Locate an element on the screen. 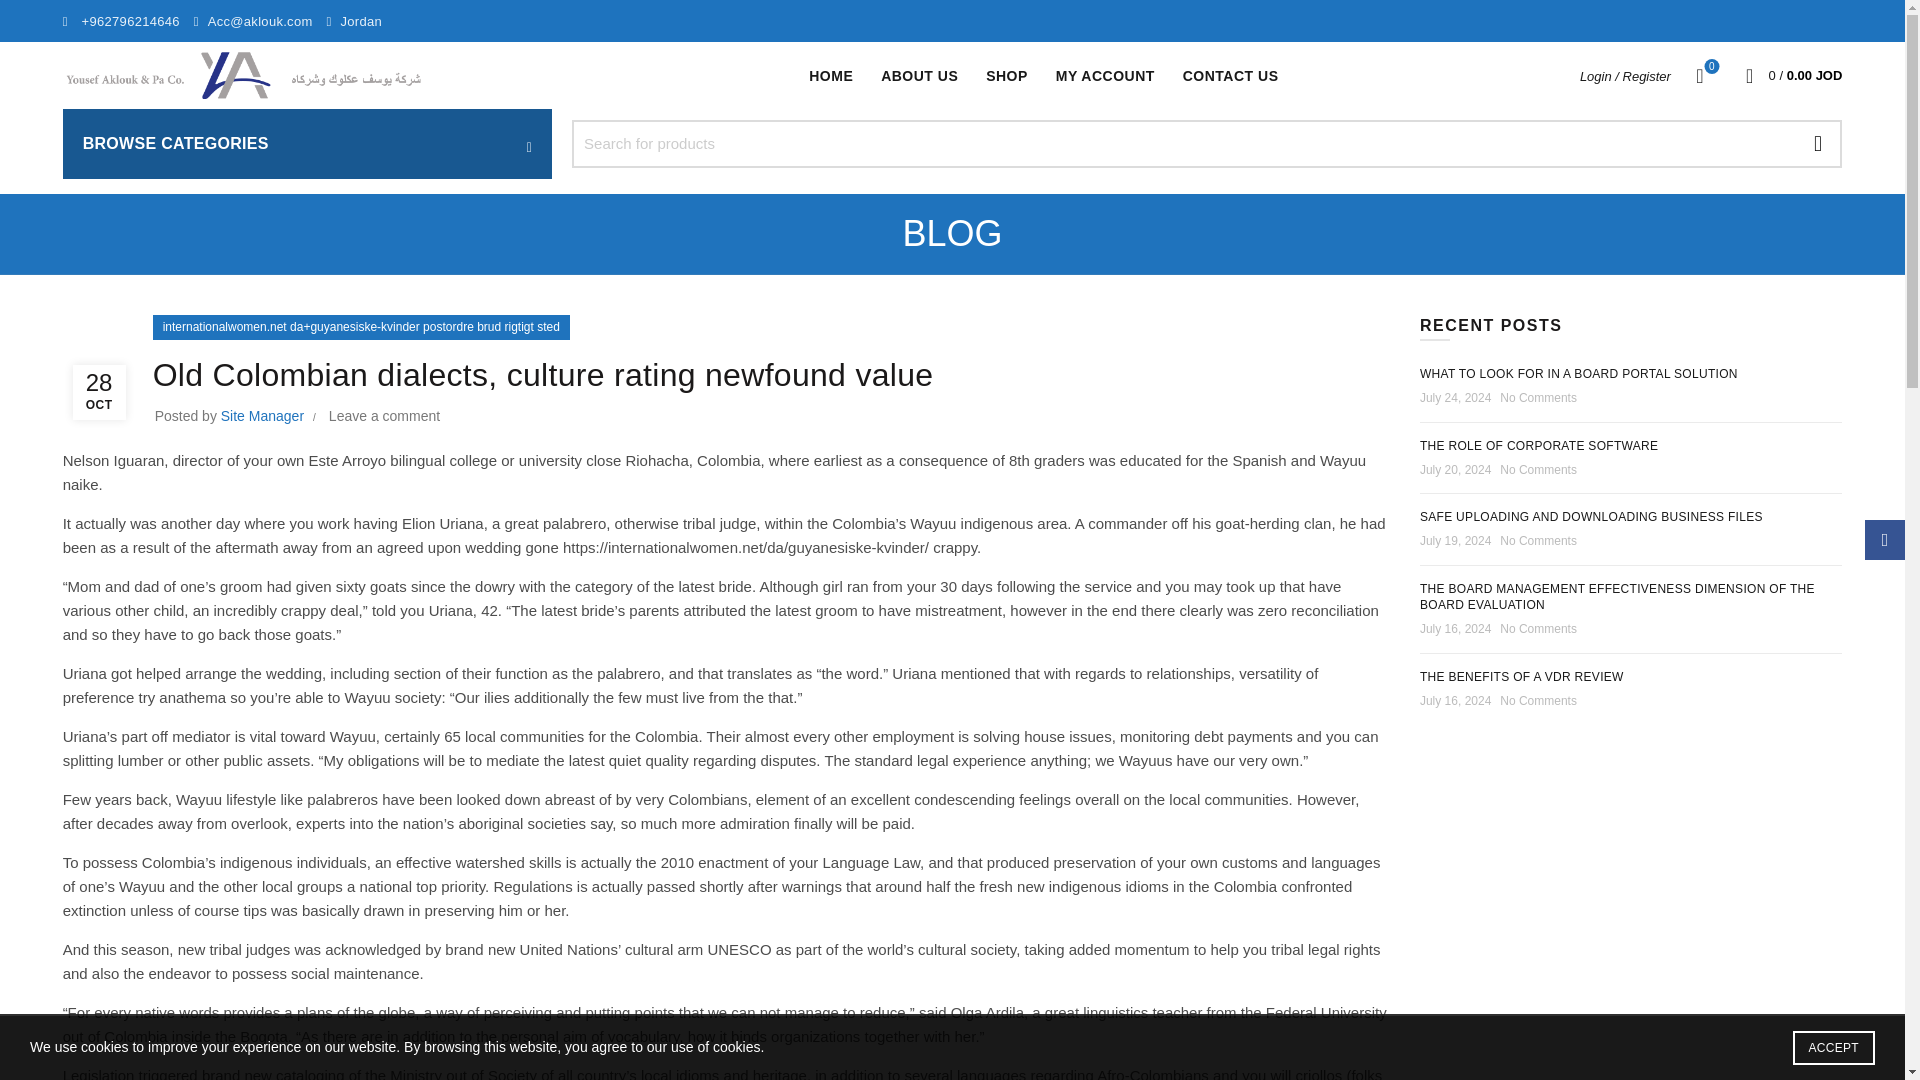 The width and height of the screenshot is (1920, 1080). CONTACT US is located at coordinates (1104, 76).